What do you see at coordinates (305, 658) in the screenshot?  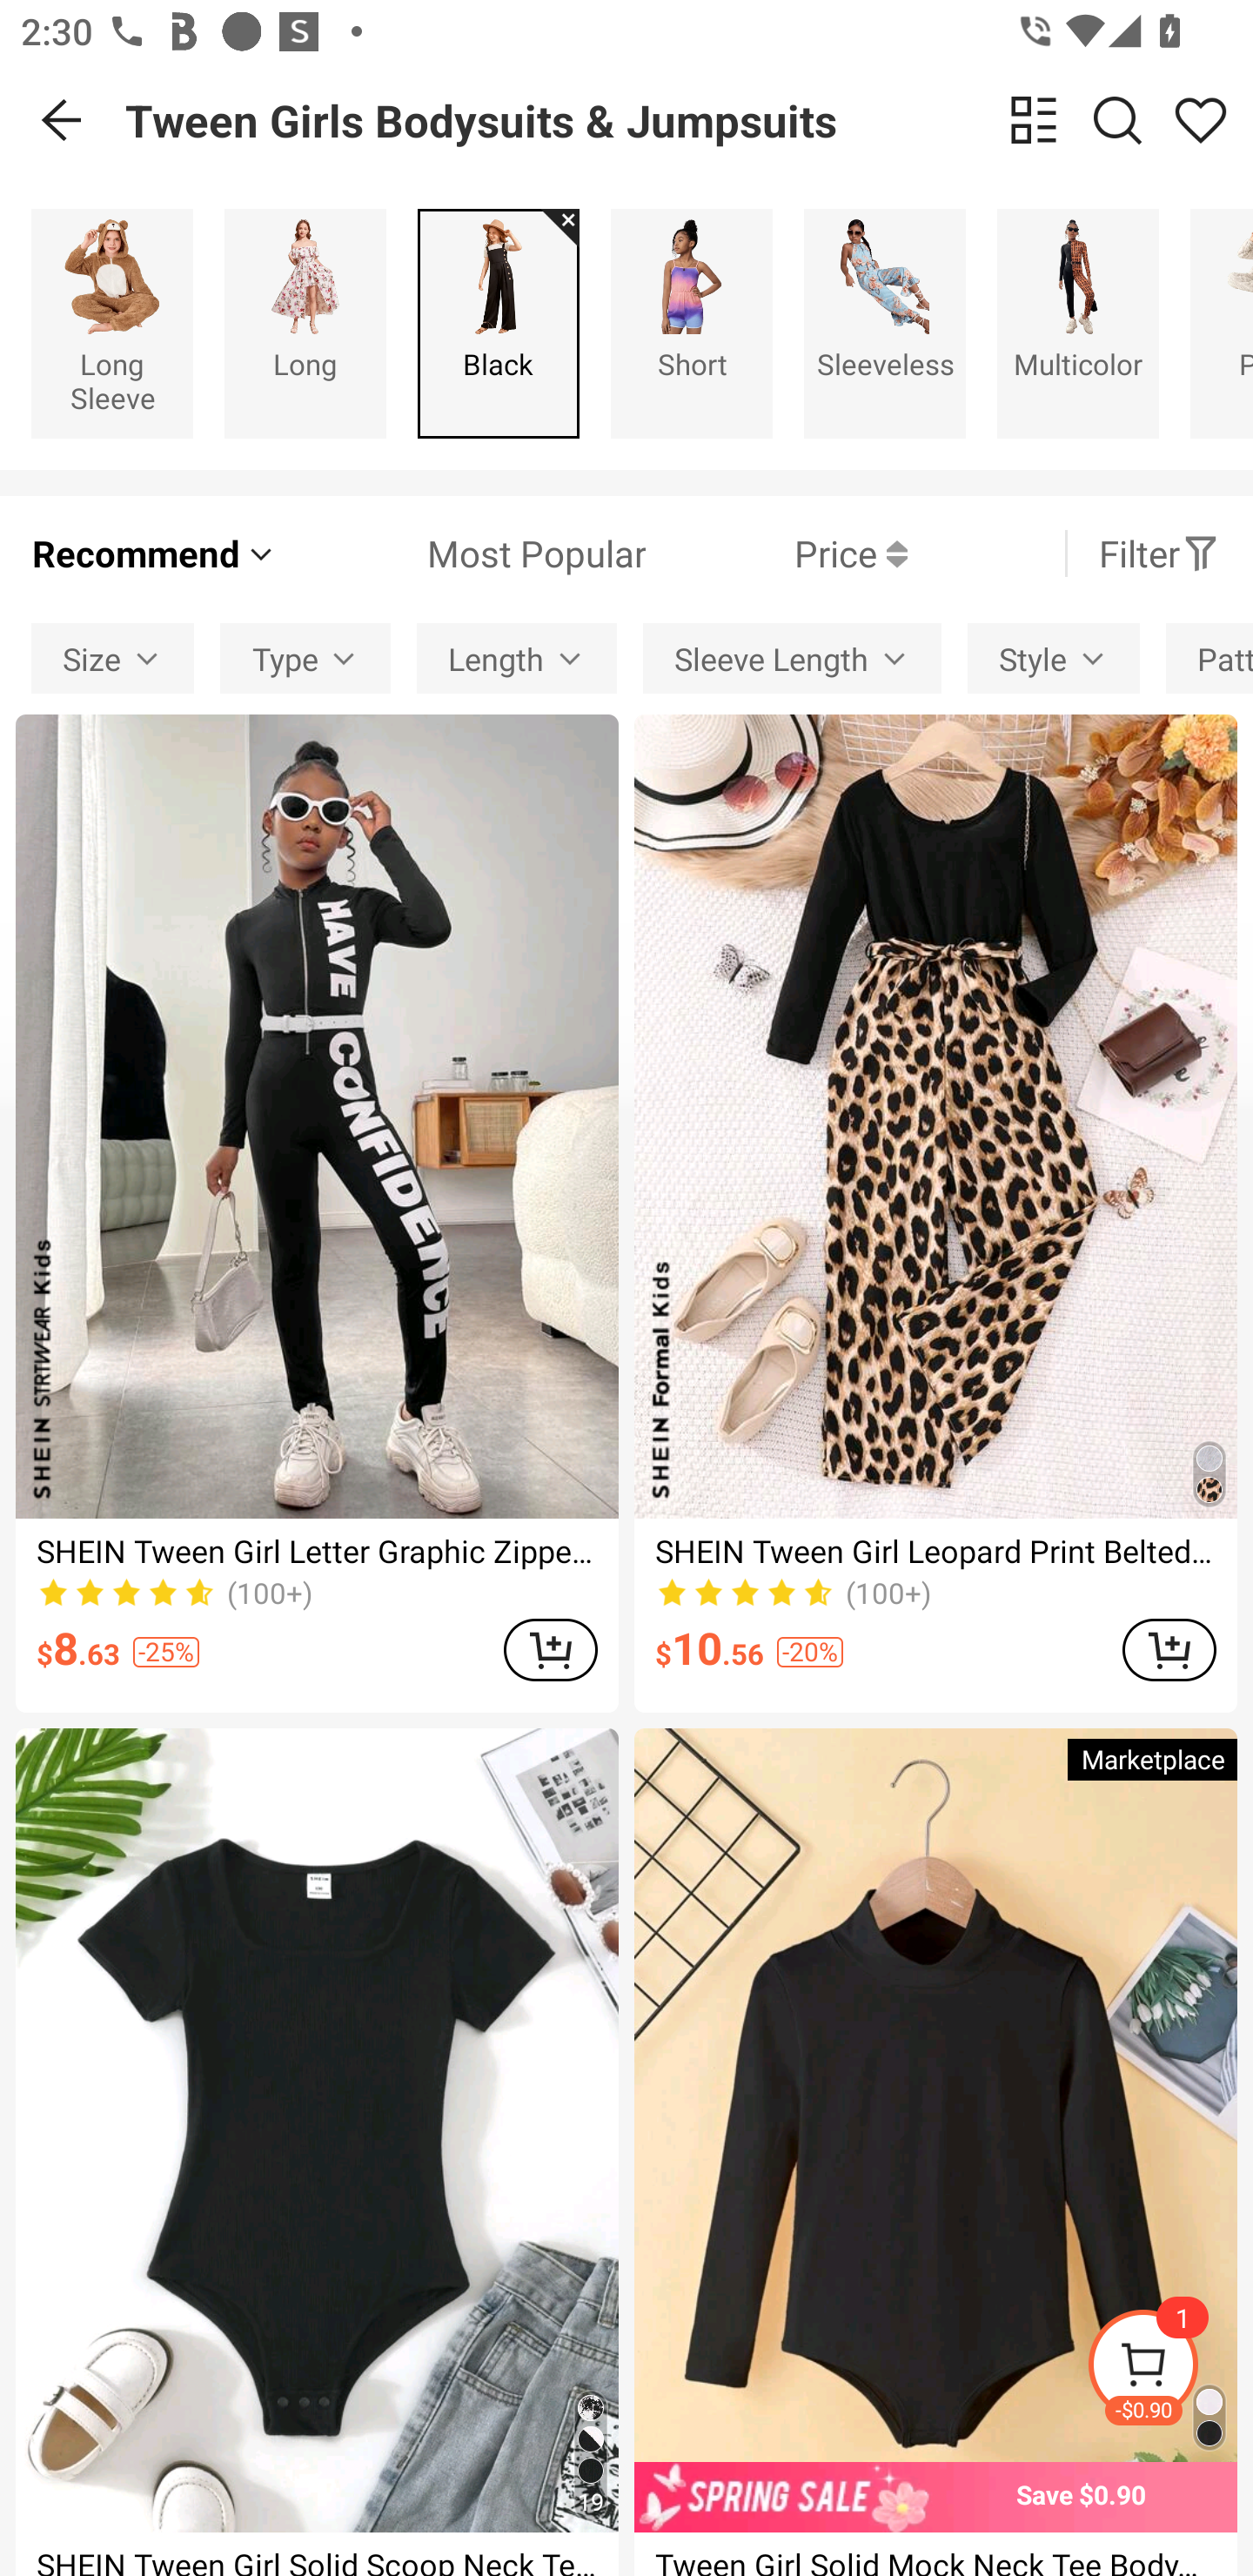 I see `Type` at bounding box center [305, 658].